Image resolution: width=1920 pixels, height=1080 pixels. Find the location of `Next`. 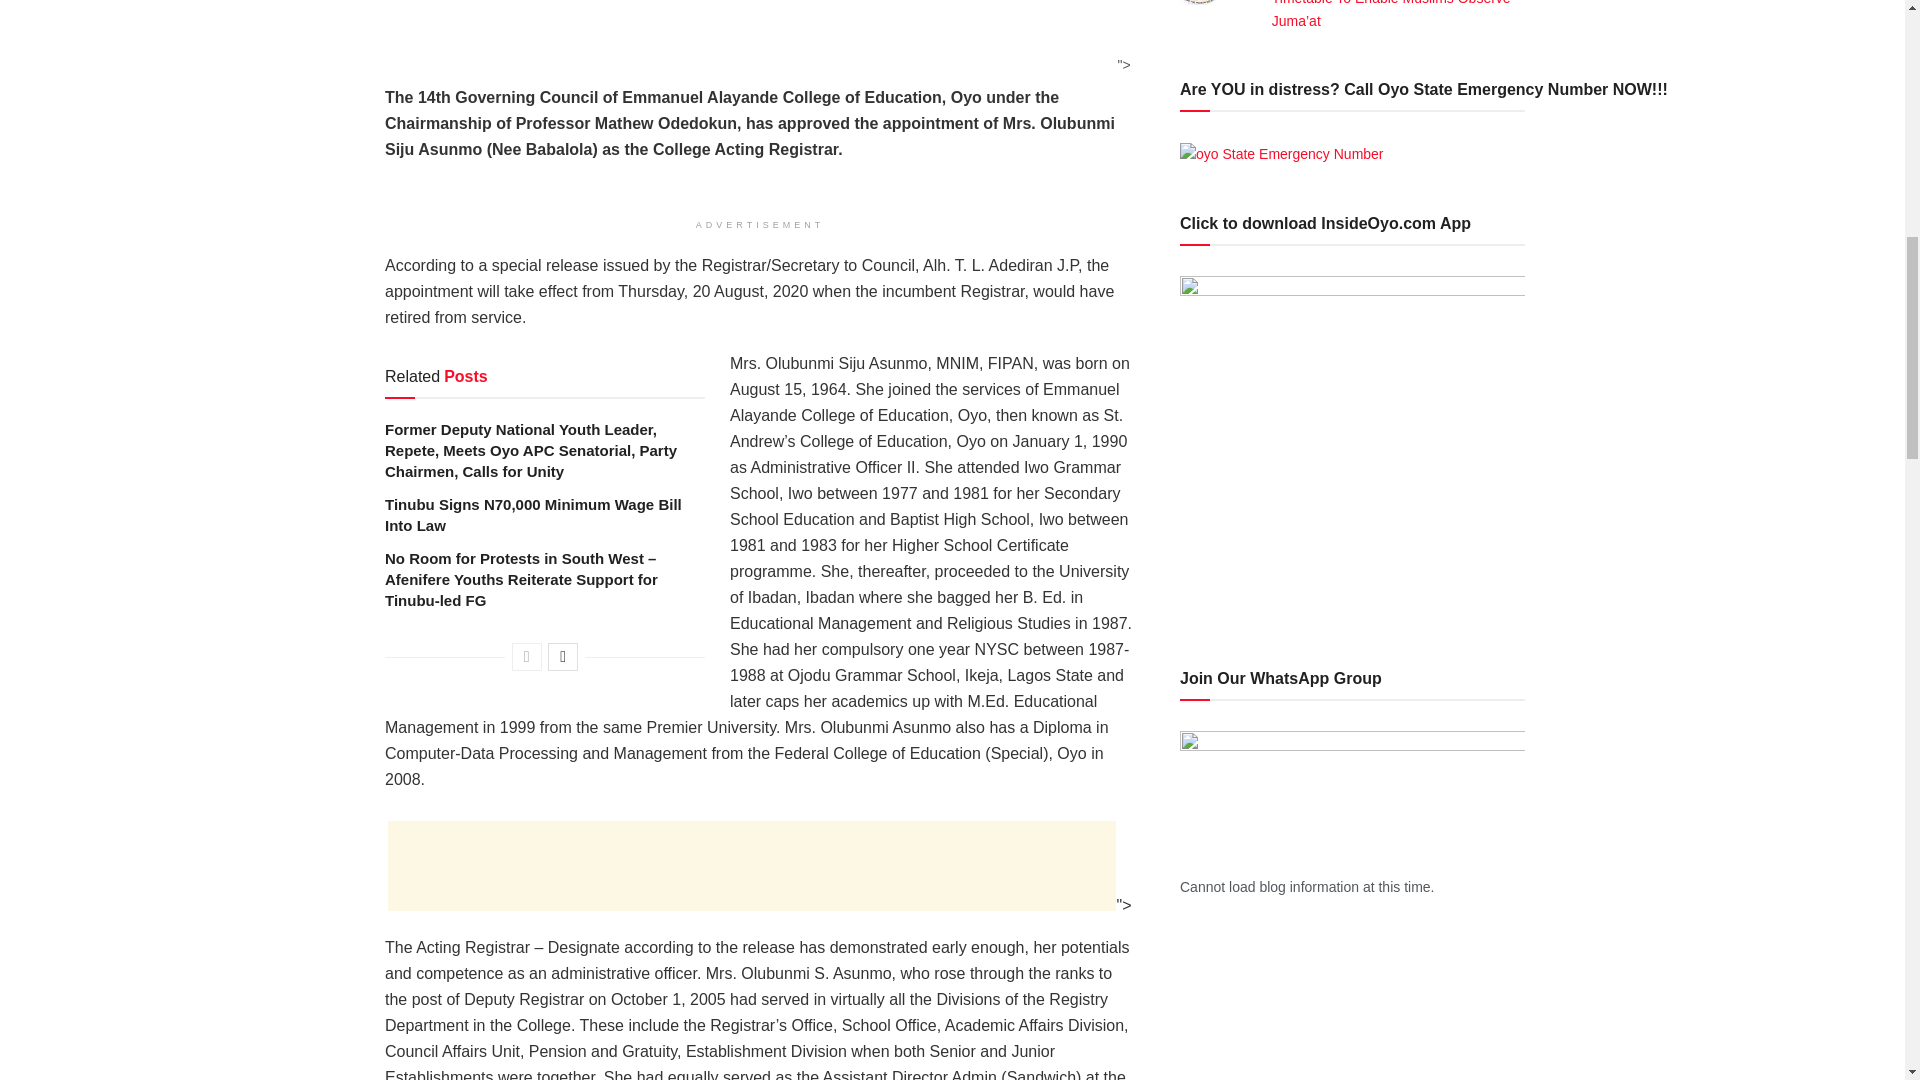

Next is located at coordinates (562, 656).